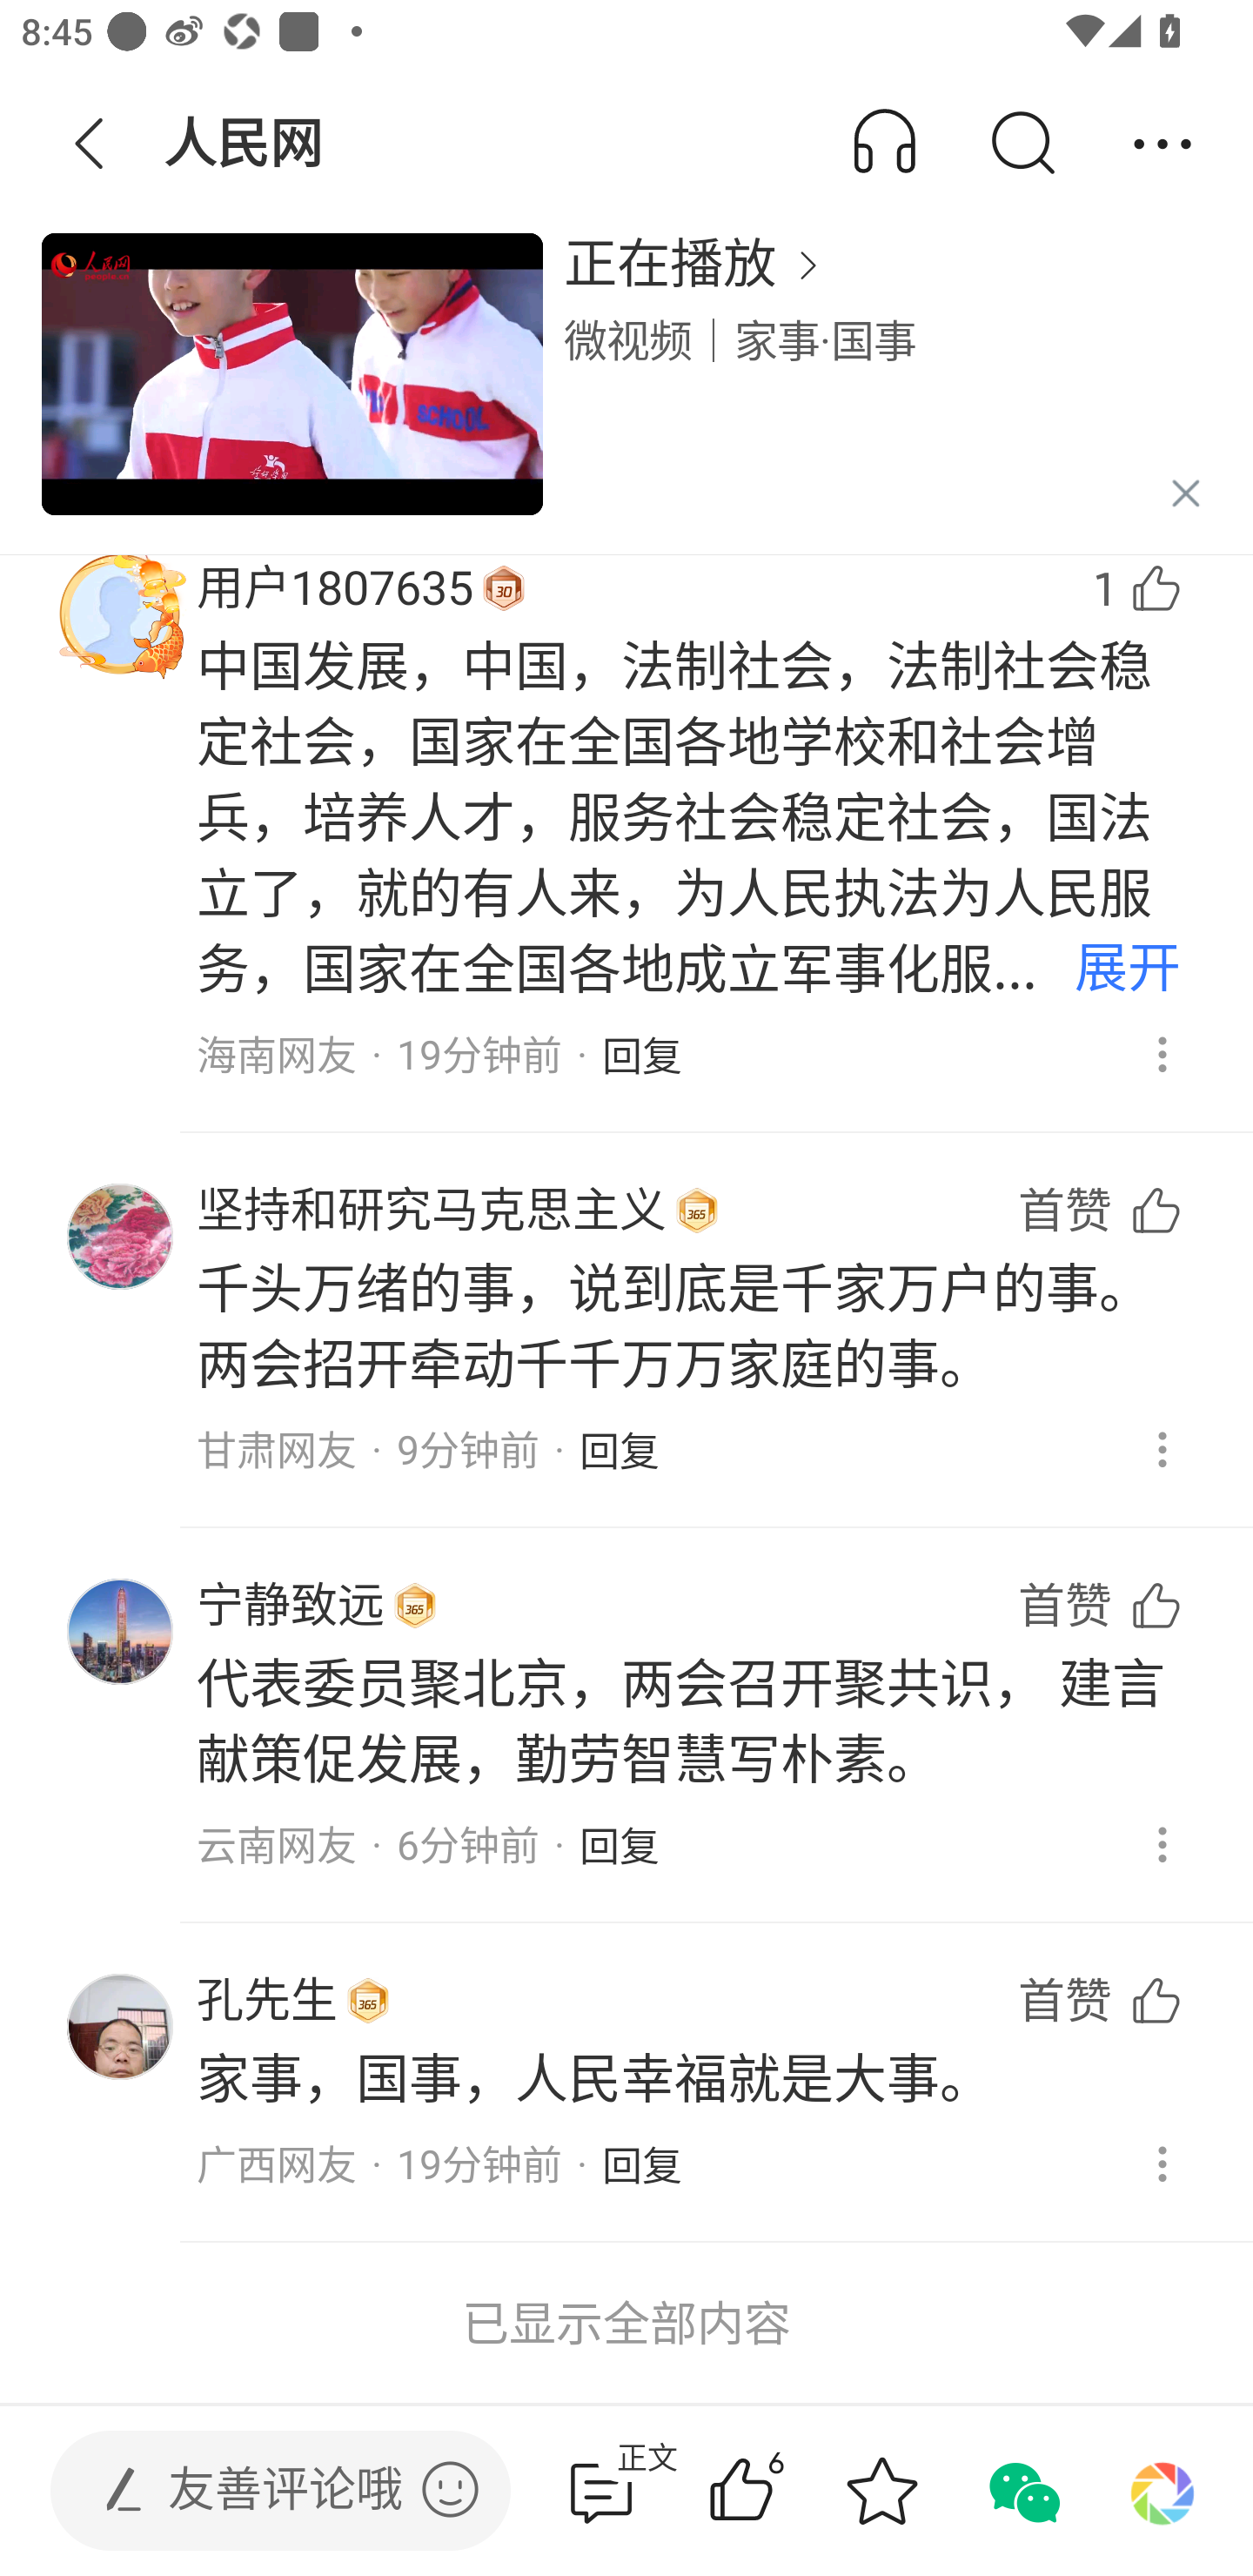 This screenshot has height=2576, width=1253. What do you see at coordinates (1163, 2491) in the screenshot?
I see `分享到朋友圈` at bounding box center [1163, 2491].